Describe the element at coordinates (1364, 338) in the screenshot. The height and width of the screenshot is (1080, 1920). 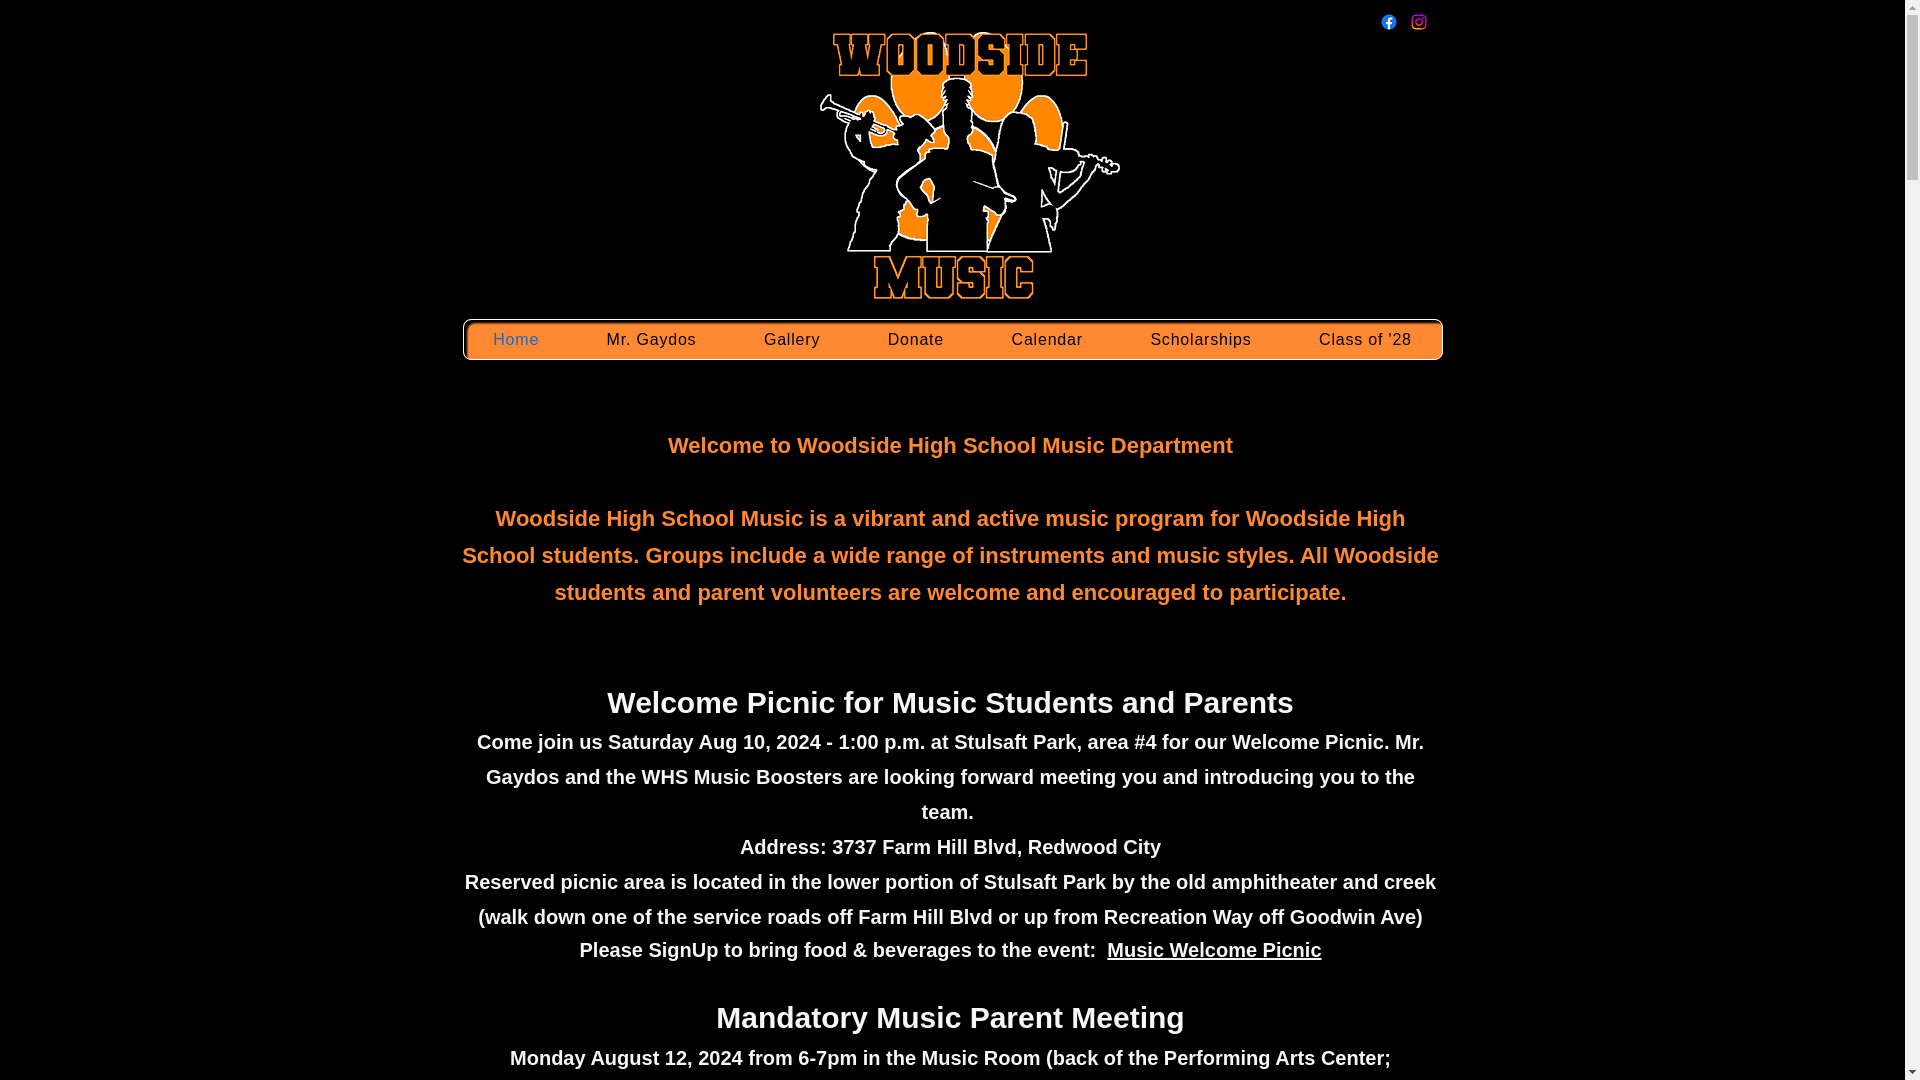
I see `Class of '28` at that location.